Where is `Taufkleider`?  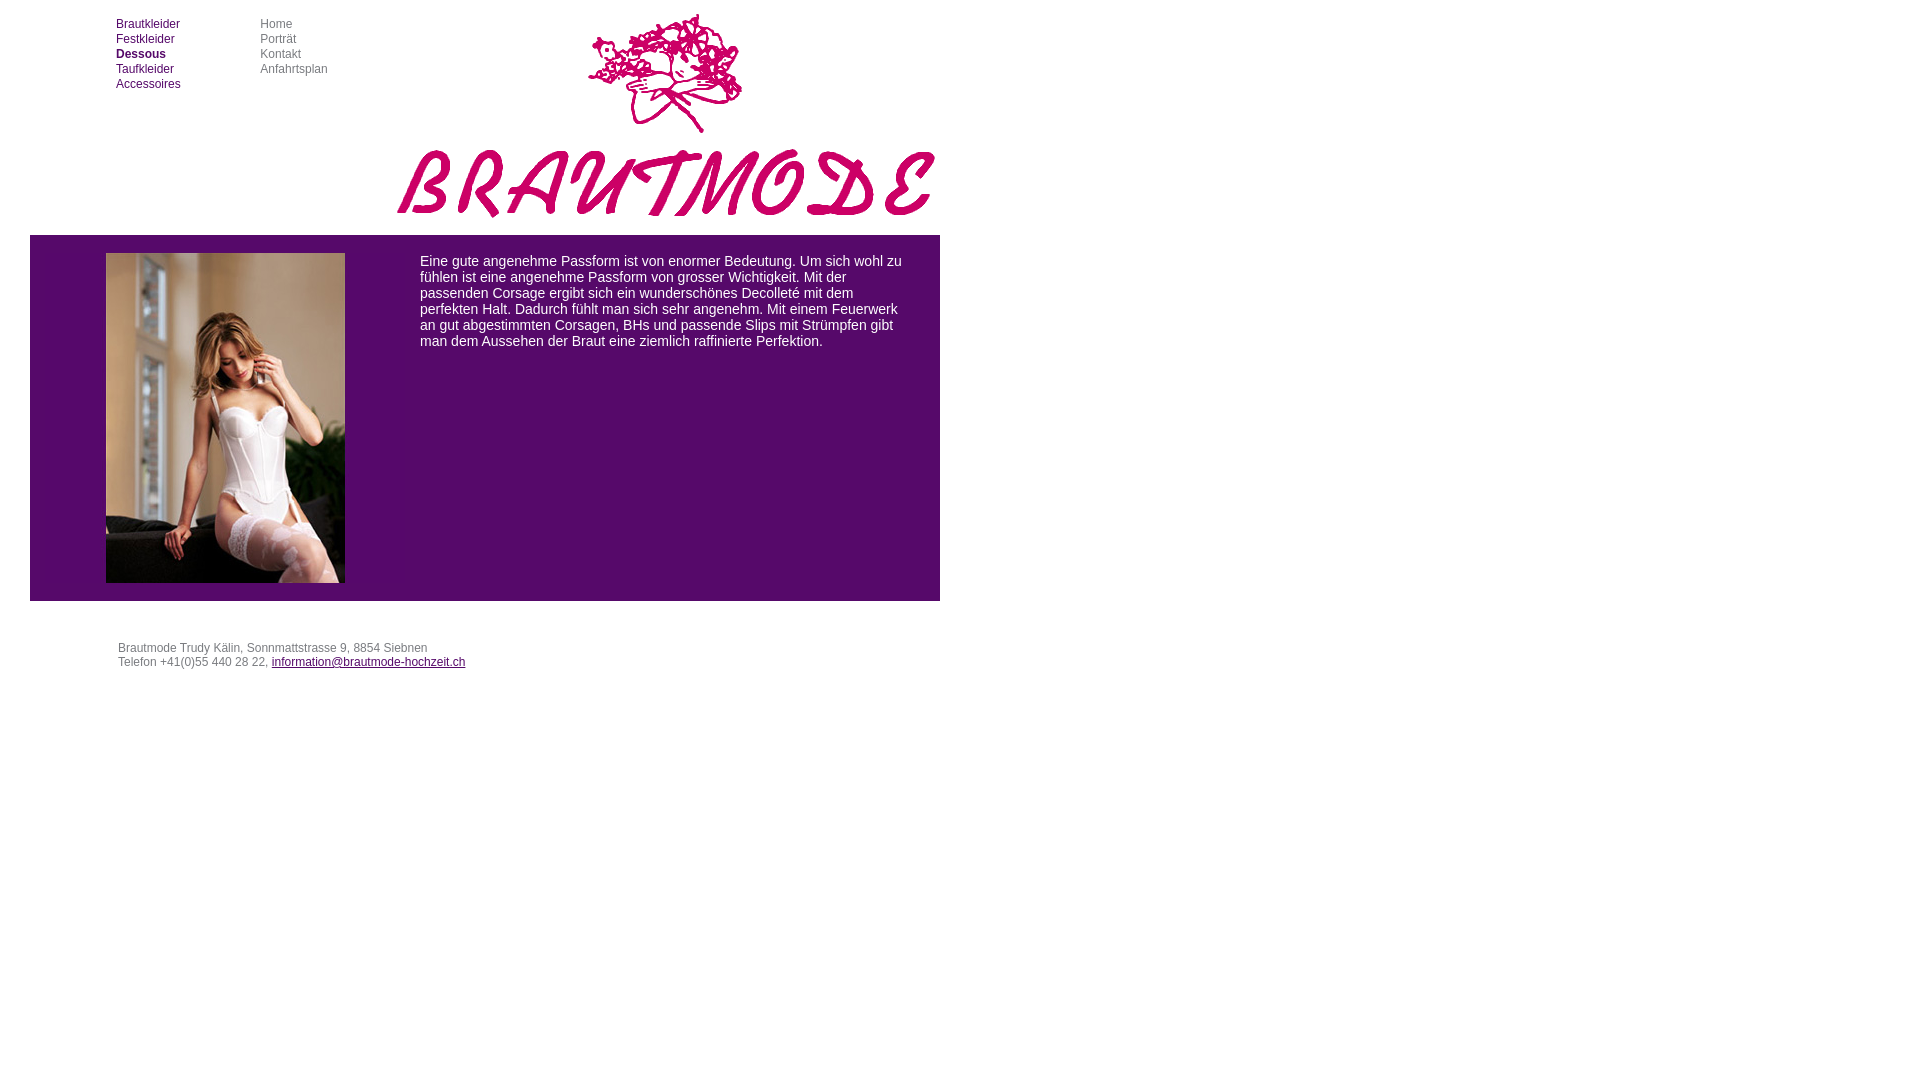
Taufkleider is located at coordinates (145, 69).